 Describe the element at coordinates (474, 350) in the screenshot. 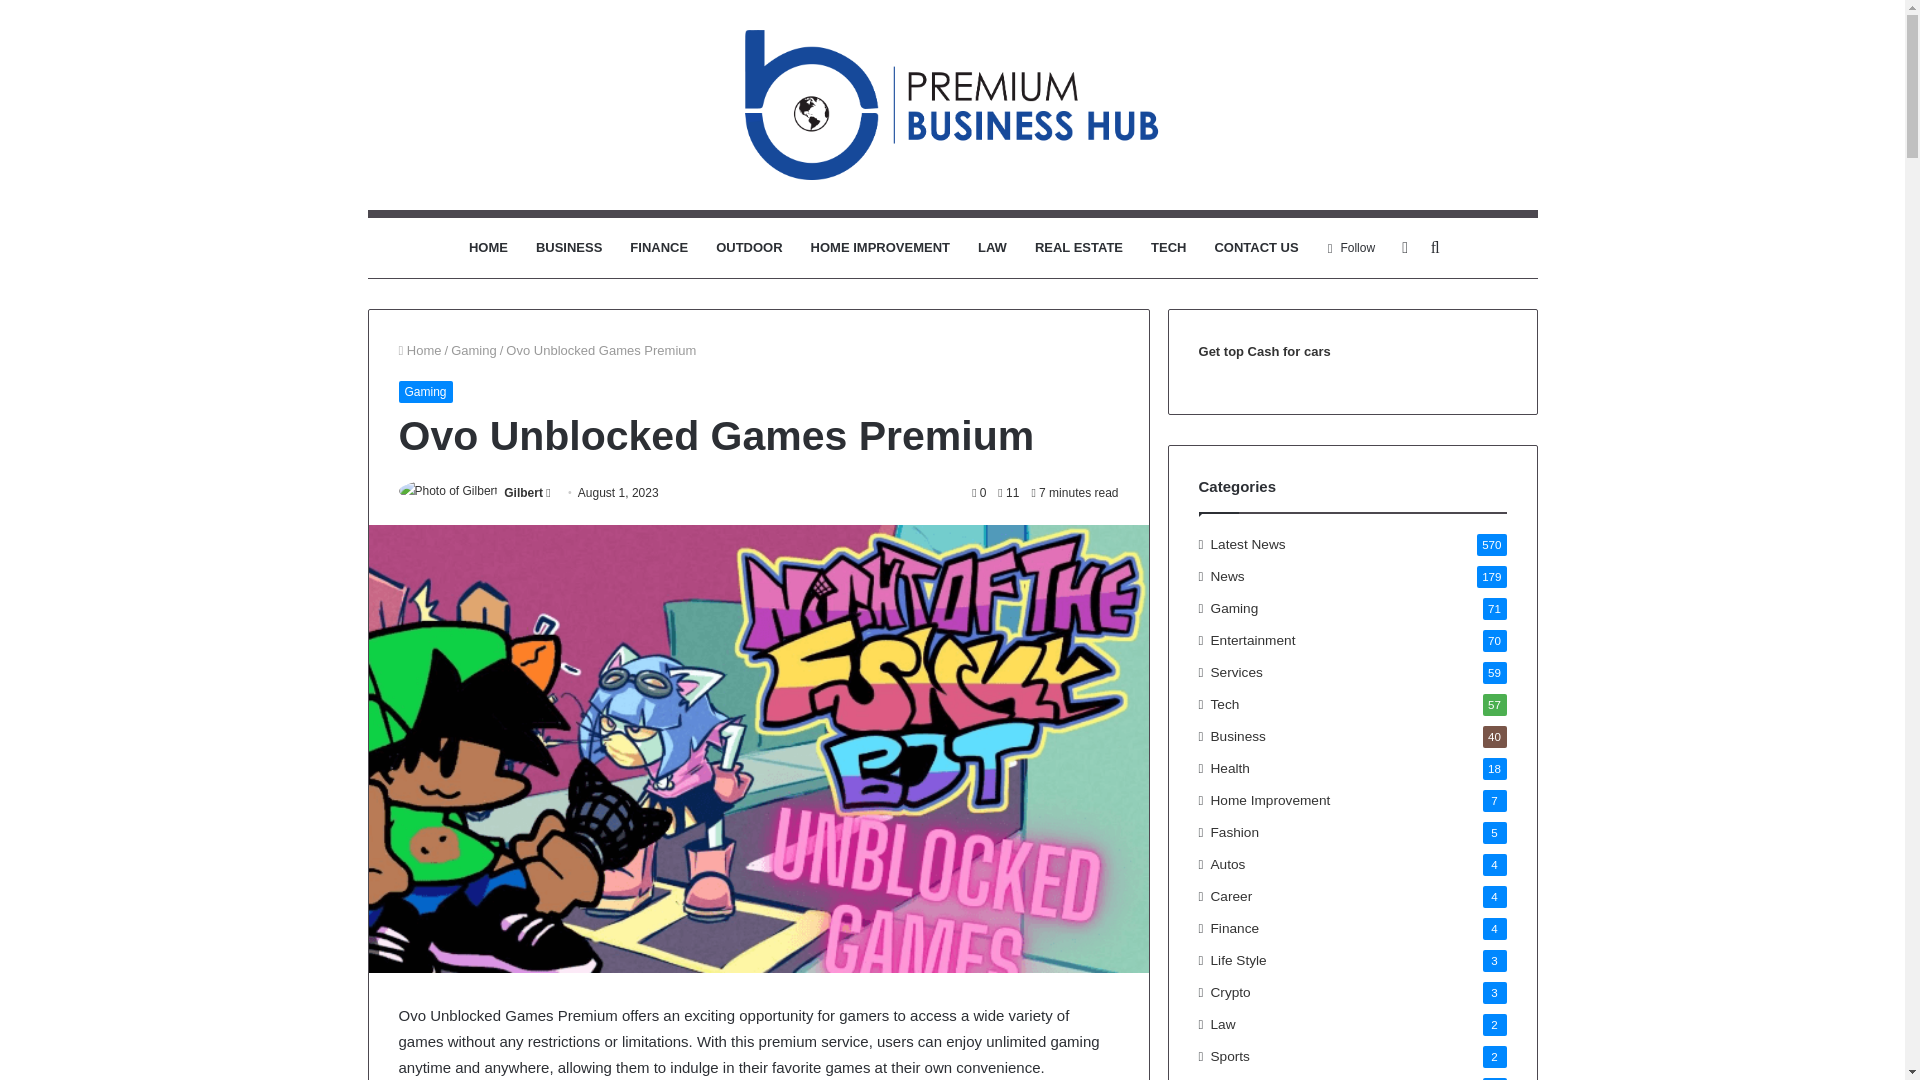

I see `Gaming` at that location.